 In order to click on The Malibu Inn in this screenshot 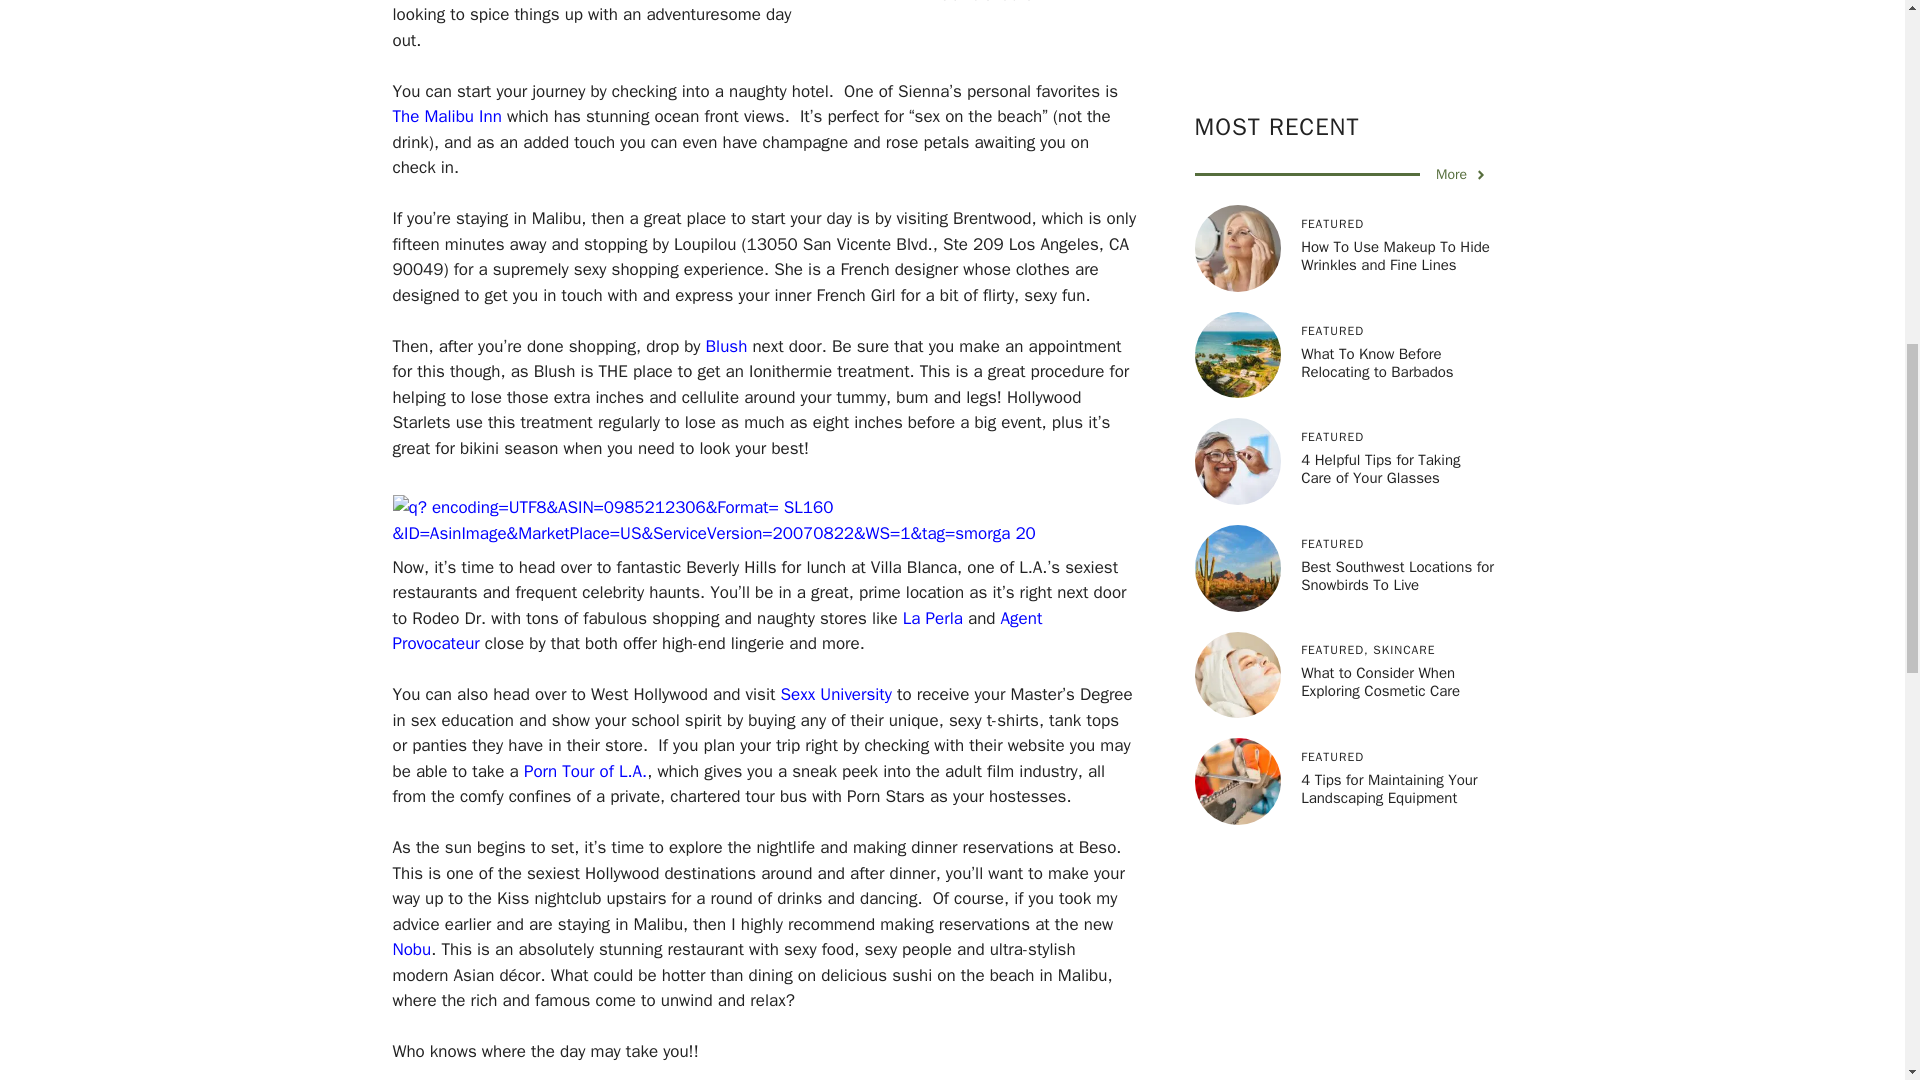, I will do `click(446, 116)`.